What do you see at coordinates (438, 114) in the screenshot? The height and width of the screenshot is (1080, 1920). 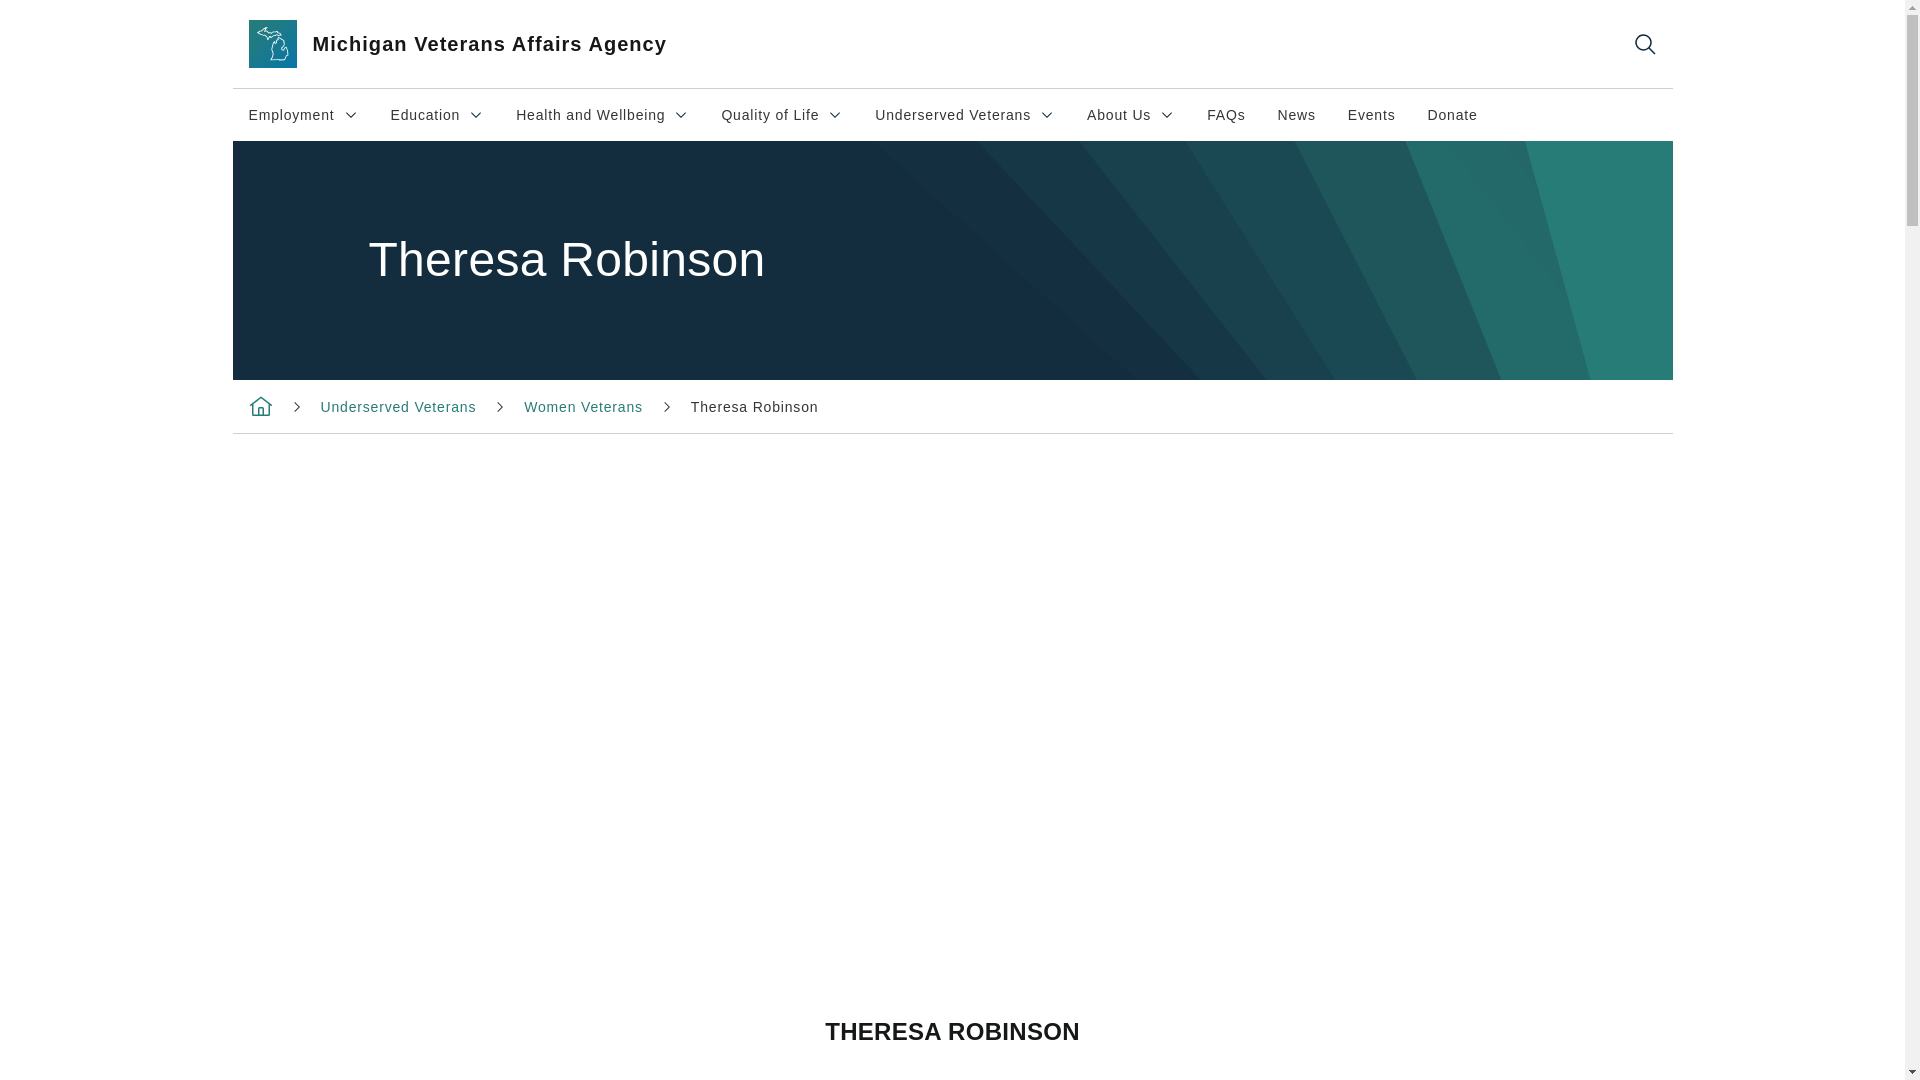 I see `News` at bounding box center [438, 114].